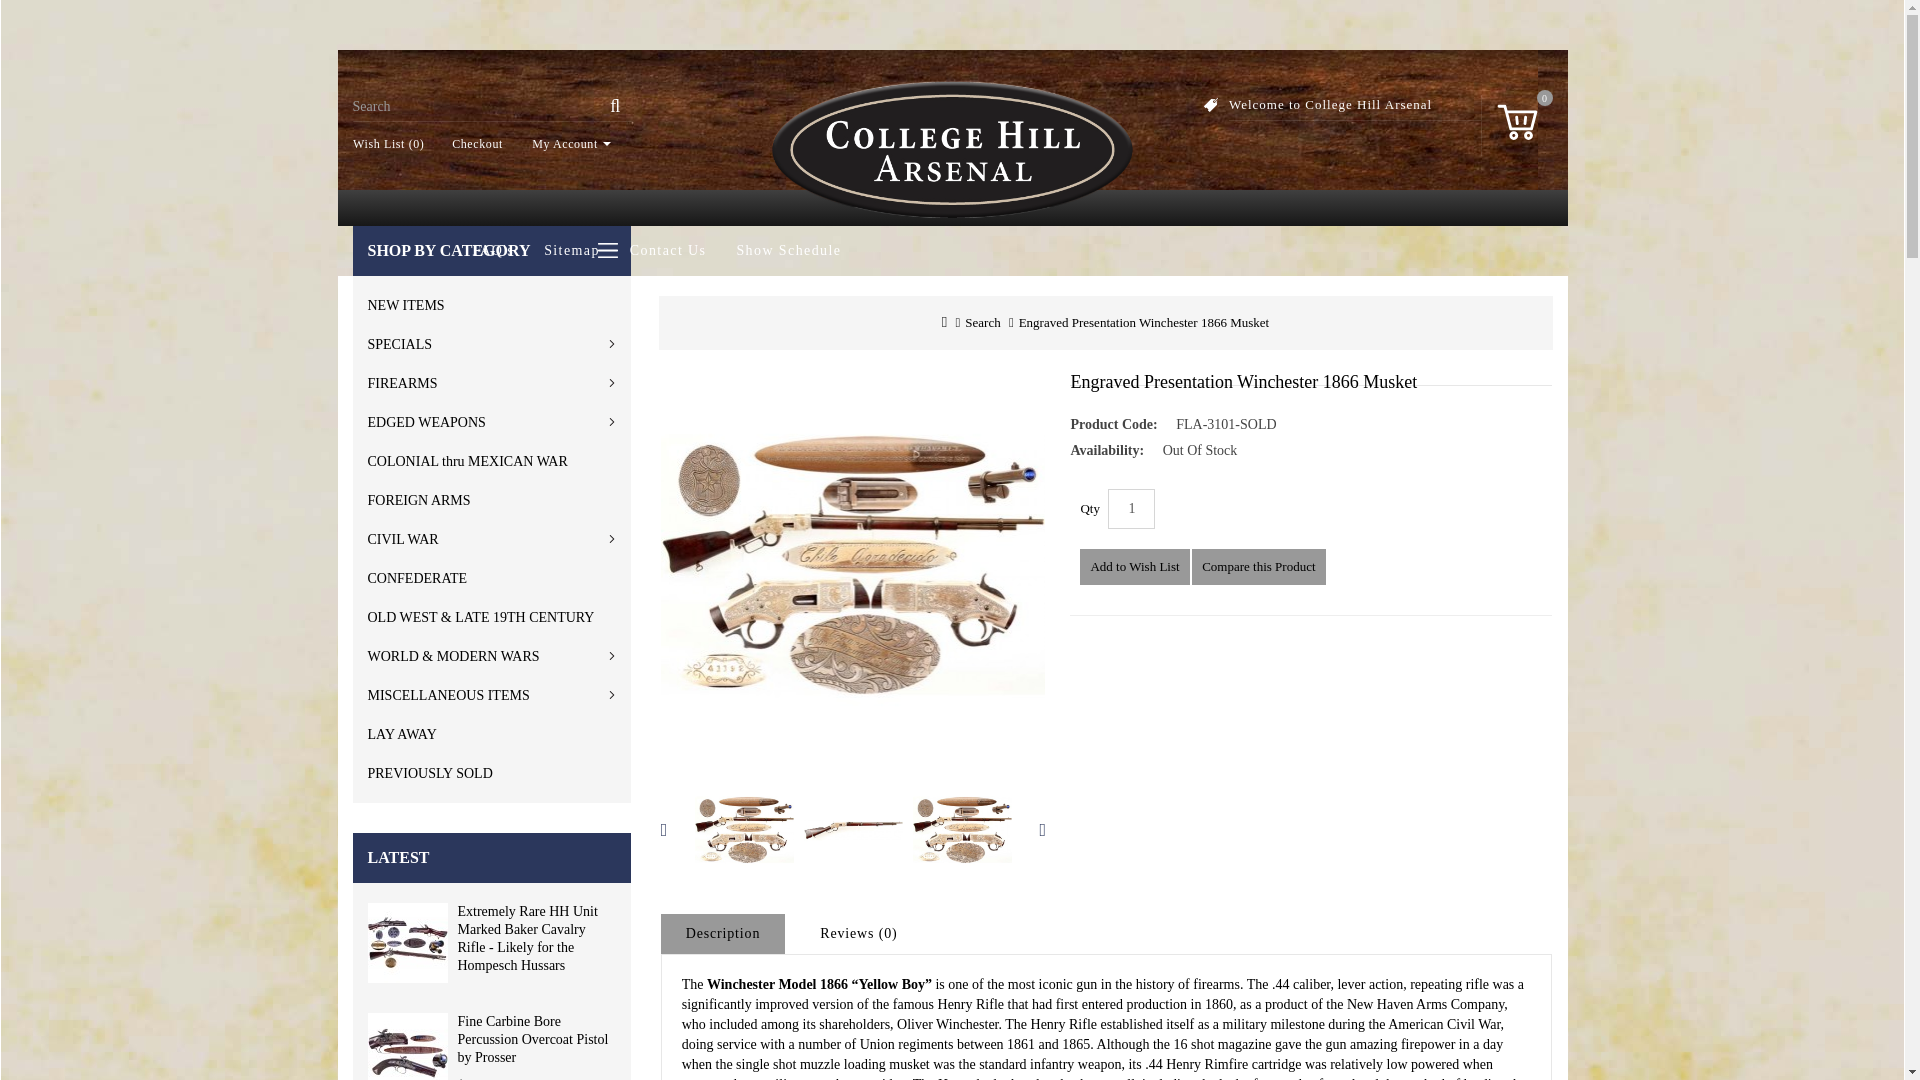 The image size is (1920, 1080). I want to click on 1, so click(1131, 509).